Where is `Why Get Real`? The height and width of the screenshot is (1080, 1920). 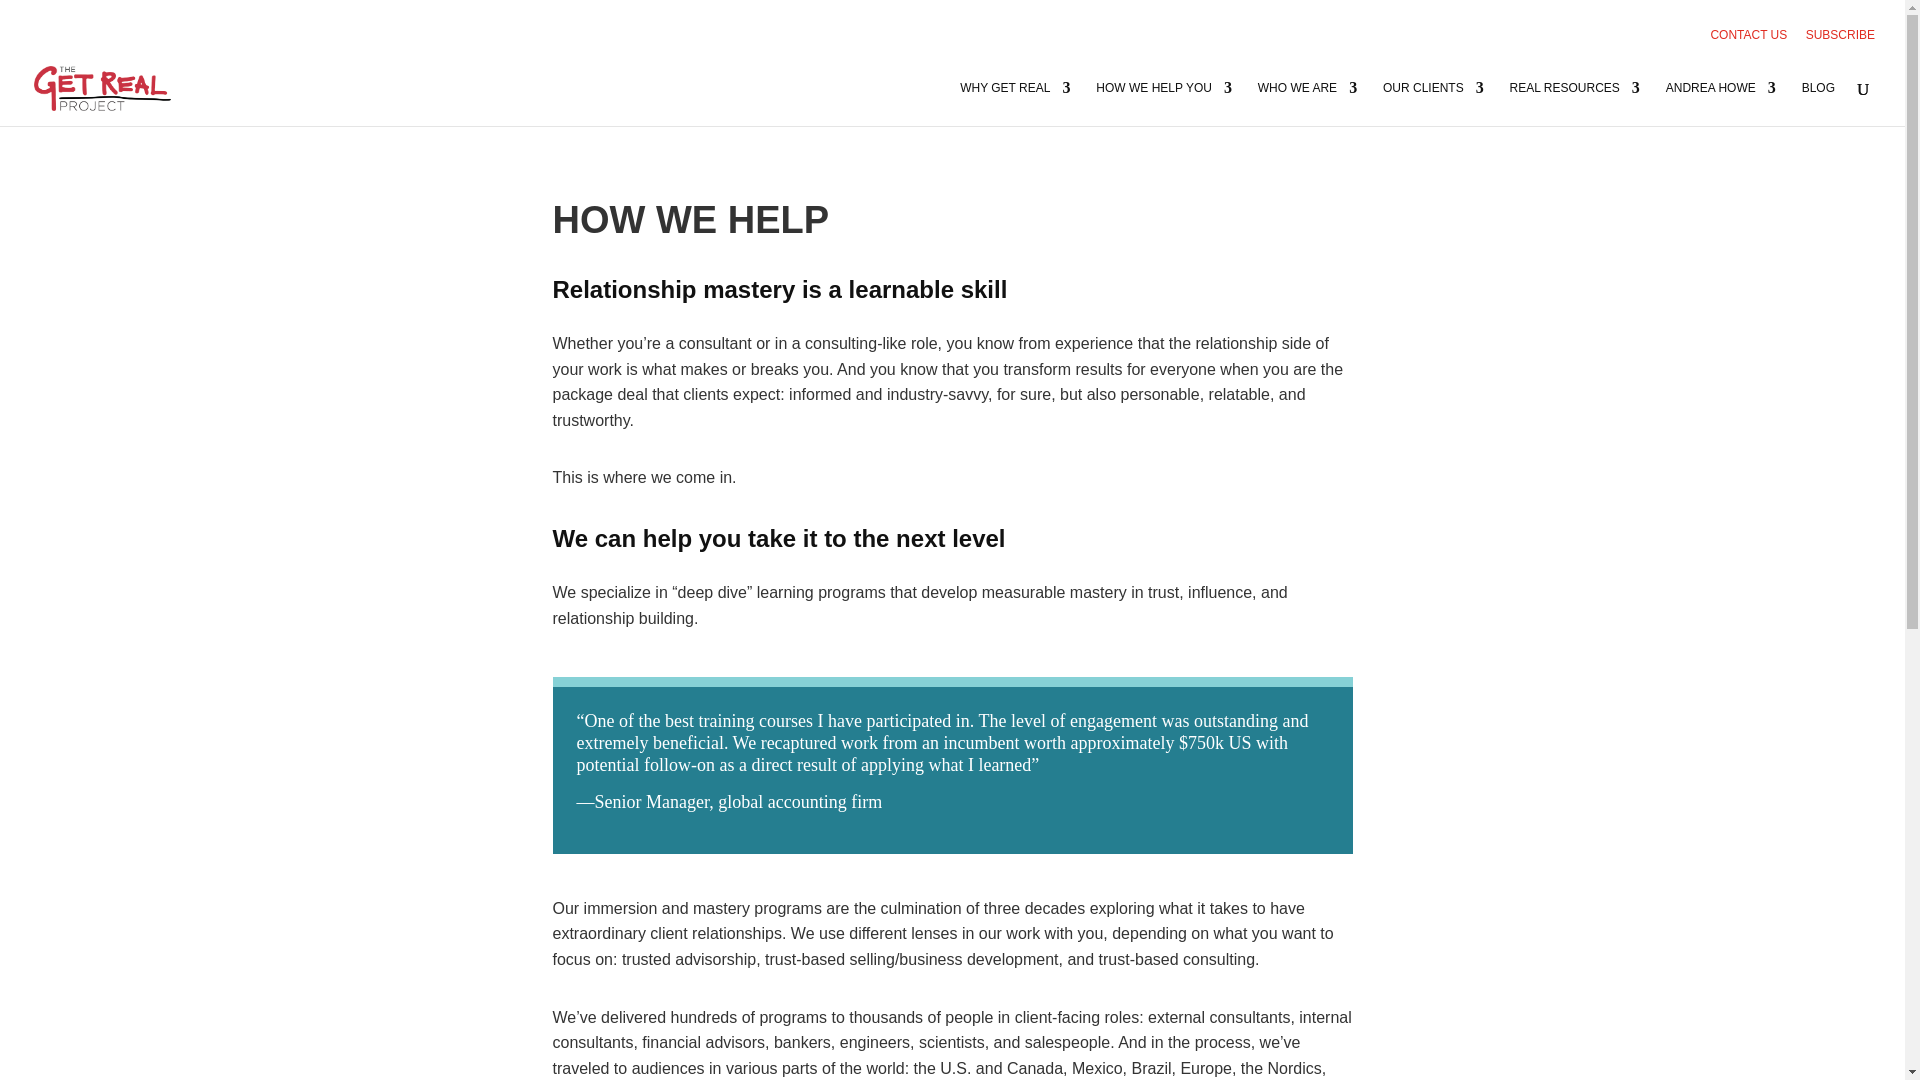 Why Get Real is located at coordinates (1014, 104).